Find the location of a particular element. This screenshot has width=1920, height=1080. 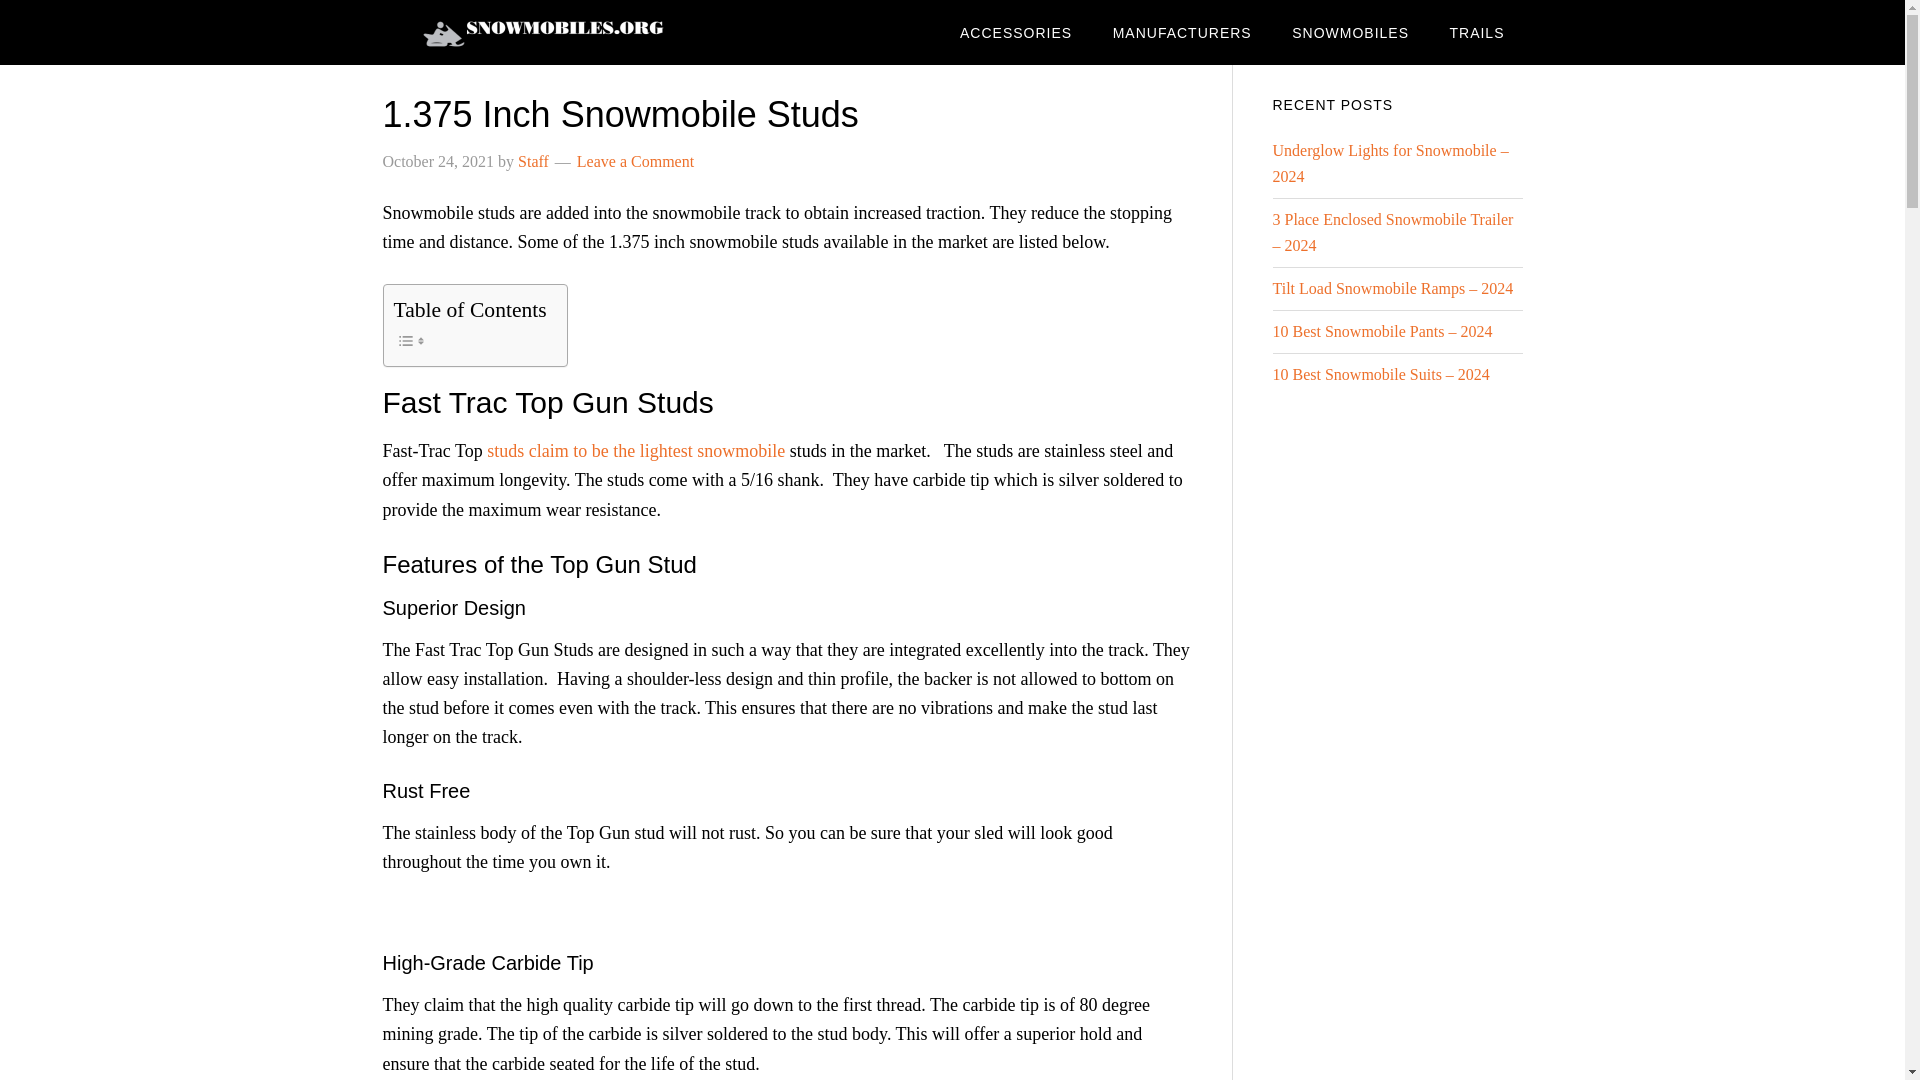

Staff is located at coordinates (534, 161).